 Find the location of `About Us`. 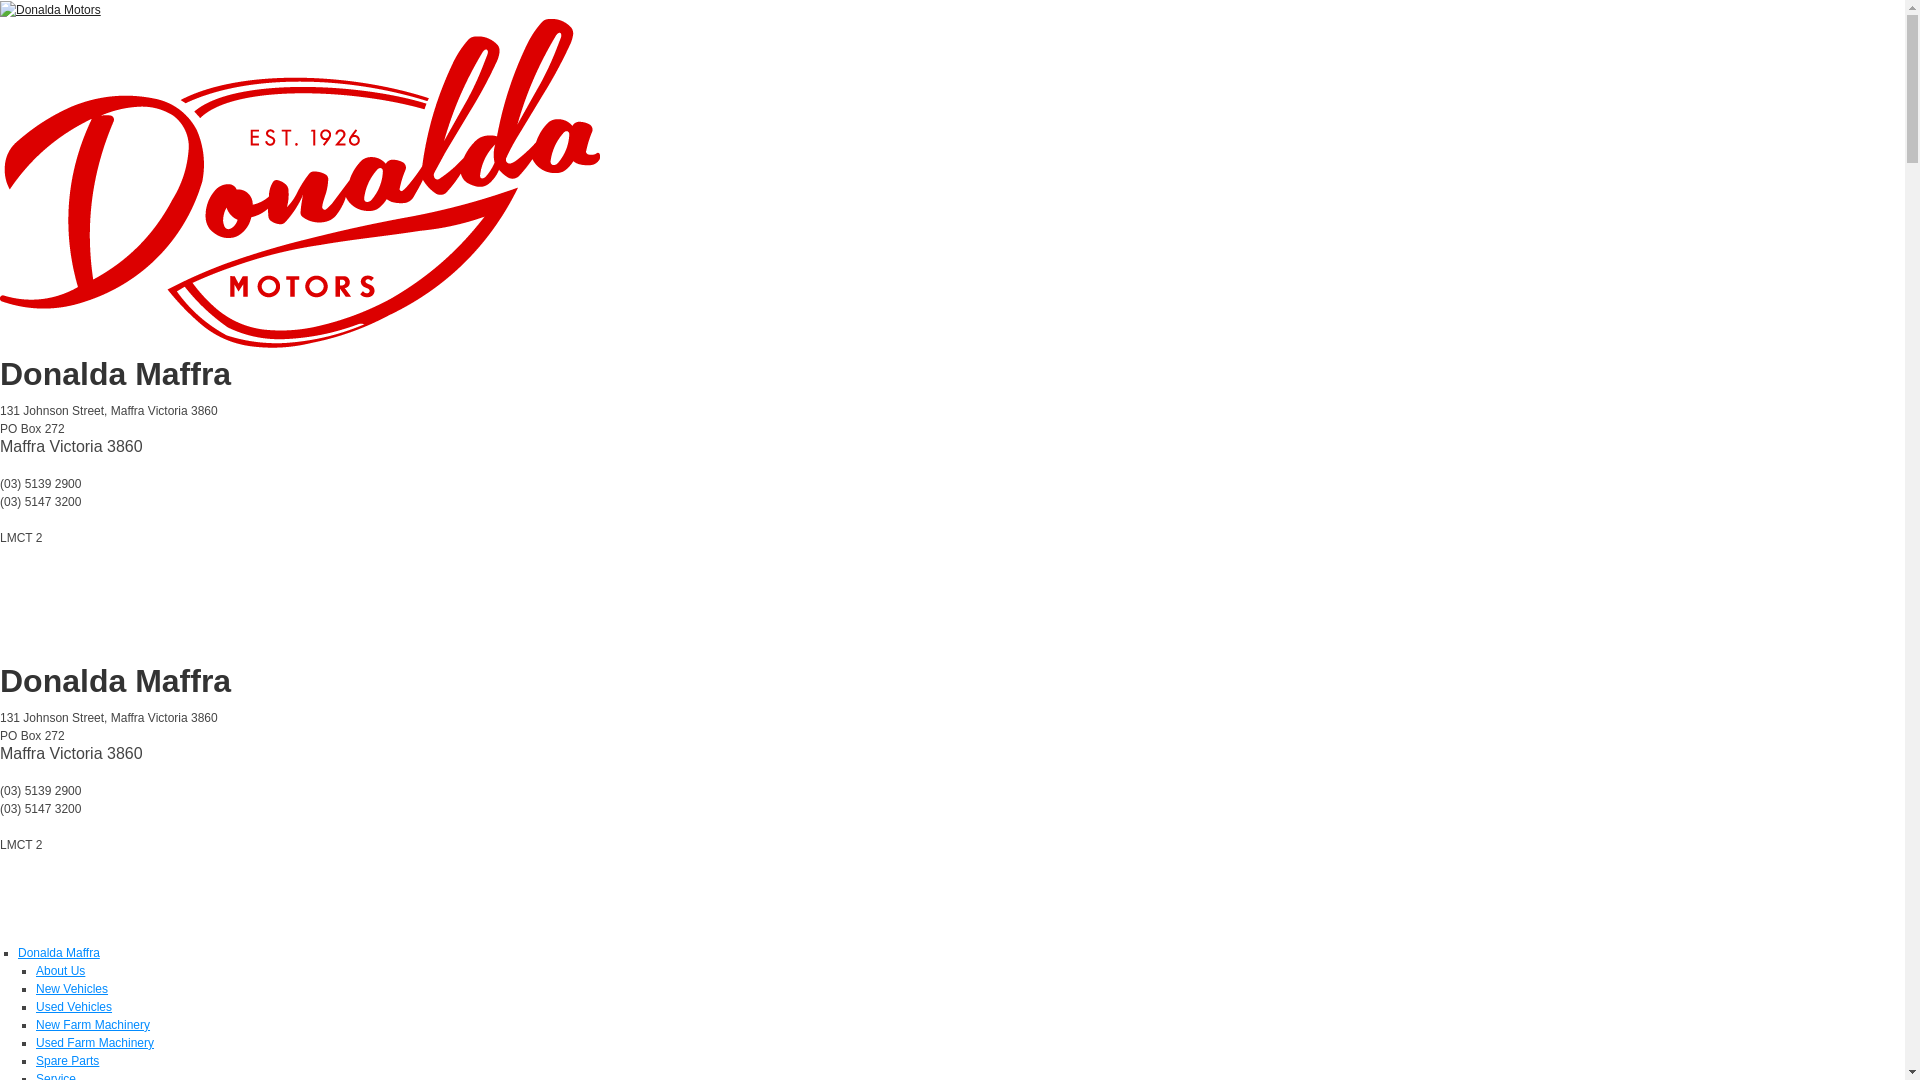

About Us is located at coordinates (60, 971).